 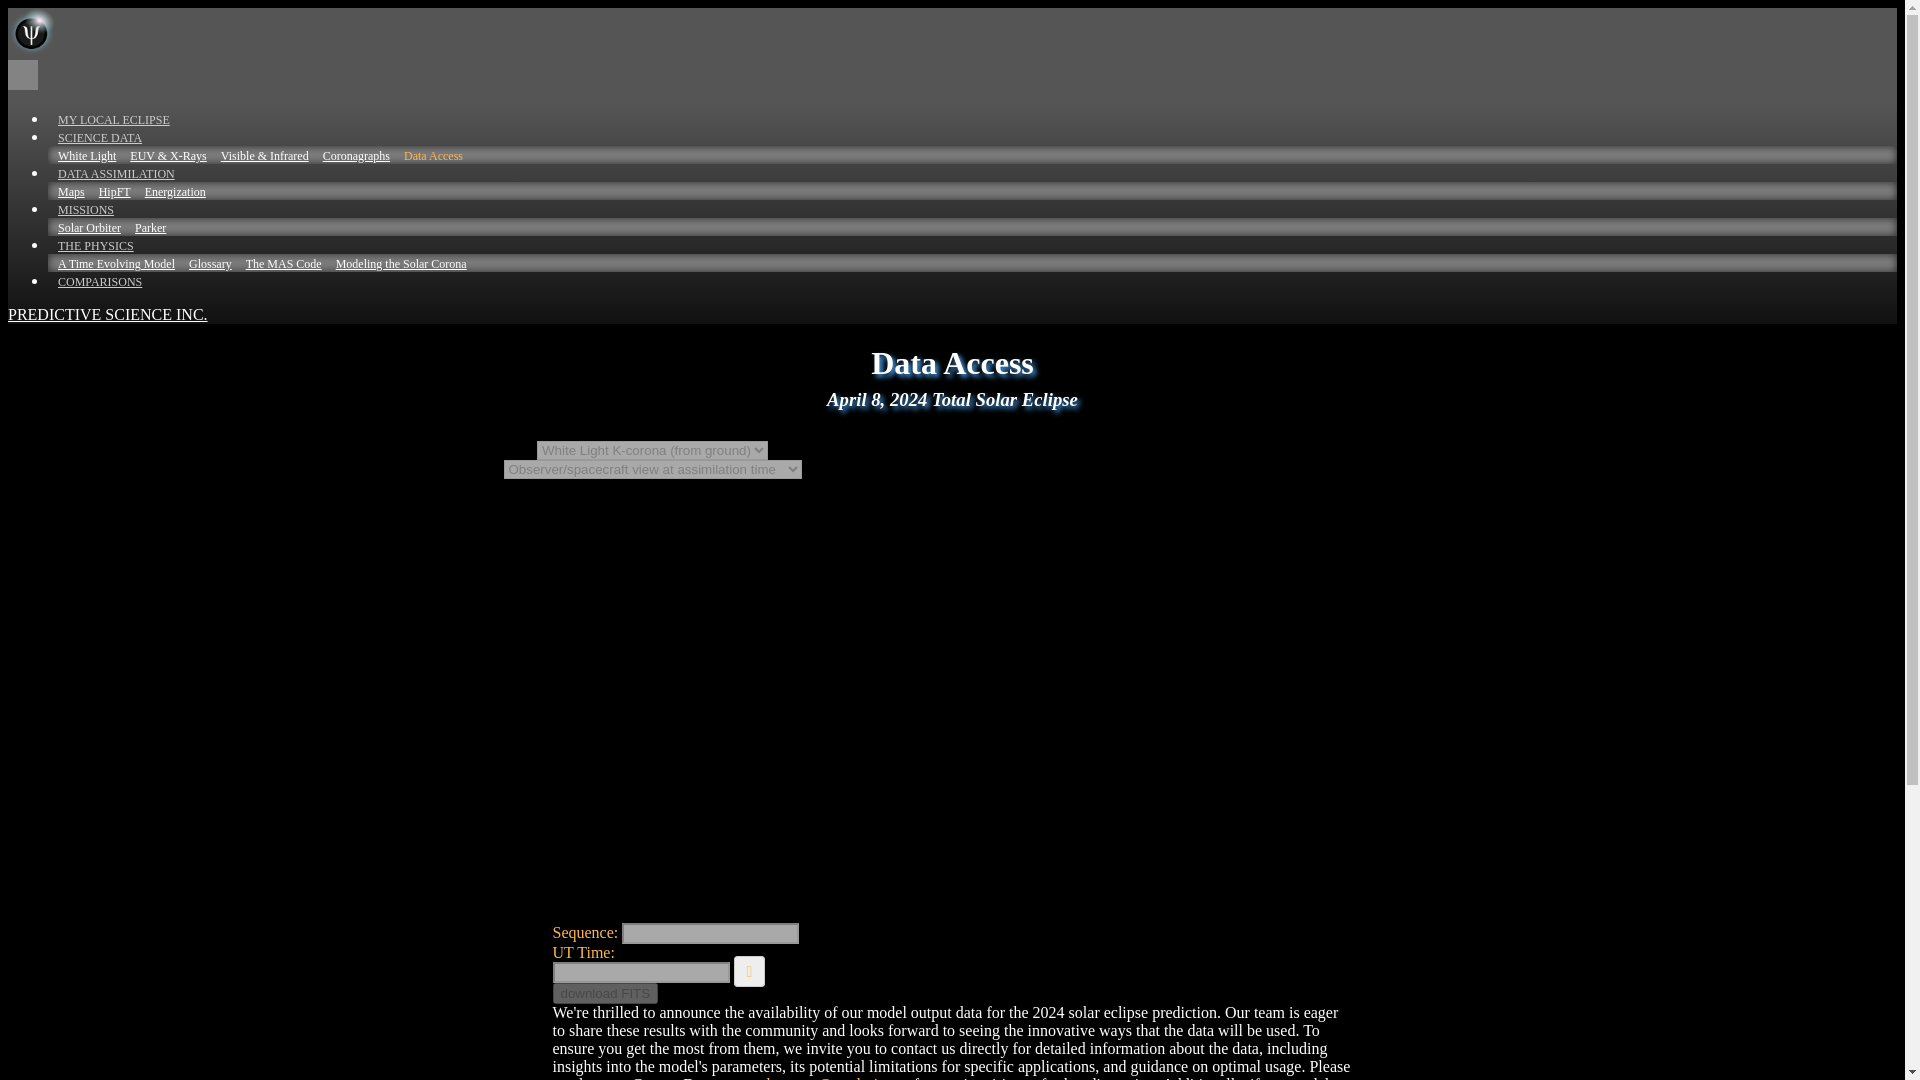 What do you see at coordinates (396, 264) in the screenshot?
I see `Modeling the Solar Corona` at bounding box center [396, 264].